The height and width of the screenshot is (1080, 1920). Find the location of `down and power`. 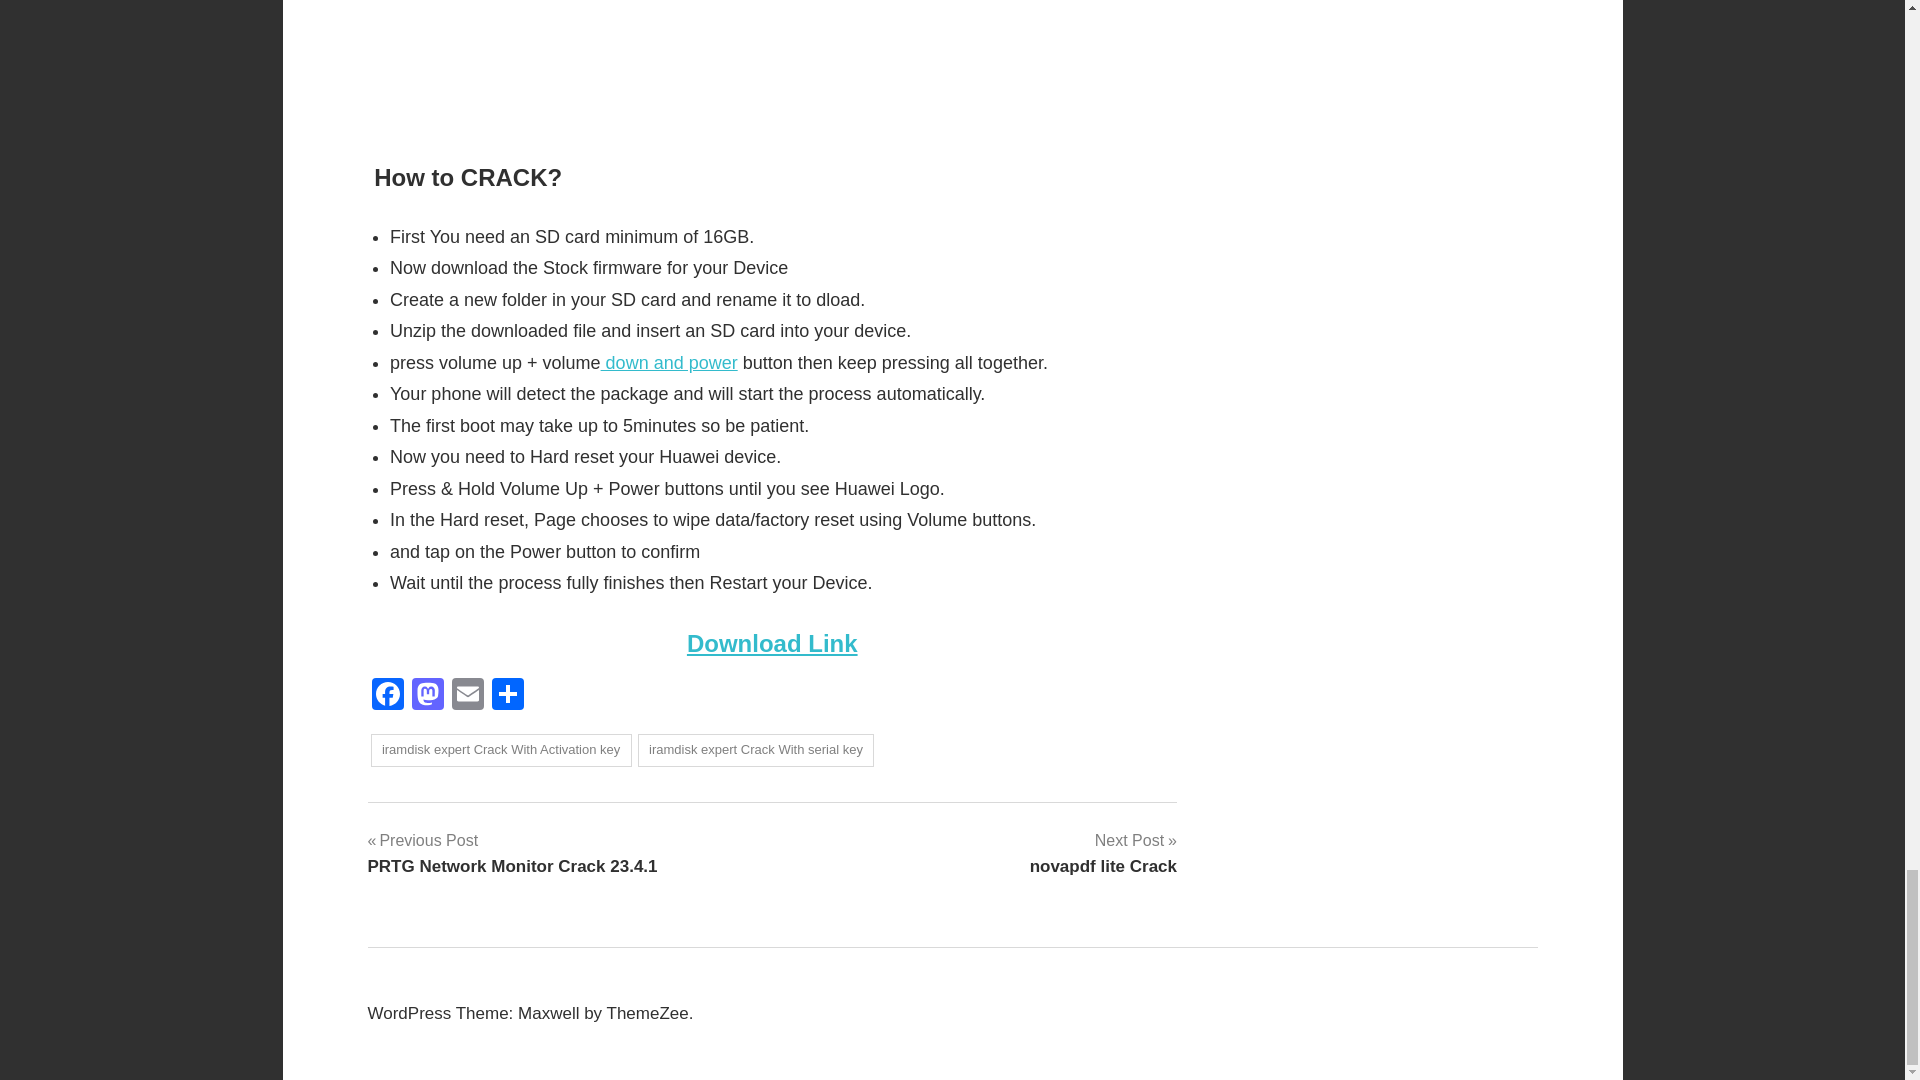

down and power is located at coordinates (388, 696).